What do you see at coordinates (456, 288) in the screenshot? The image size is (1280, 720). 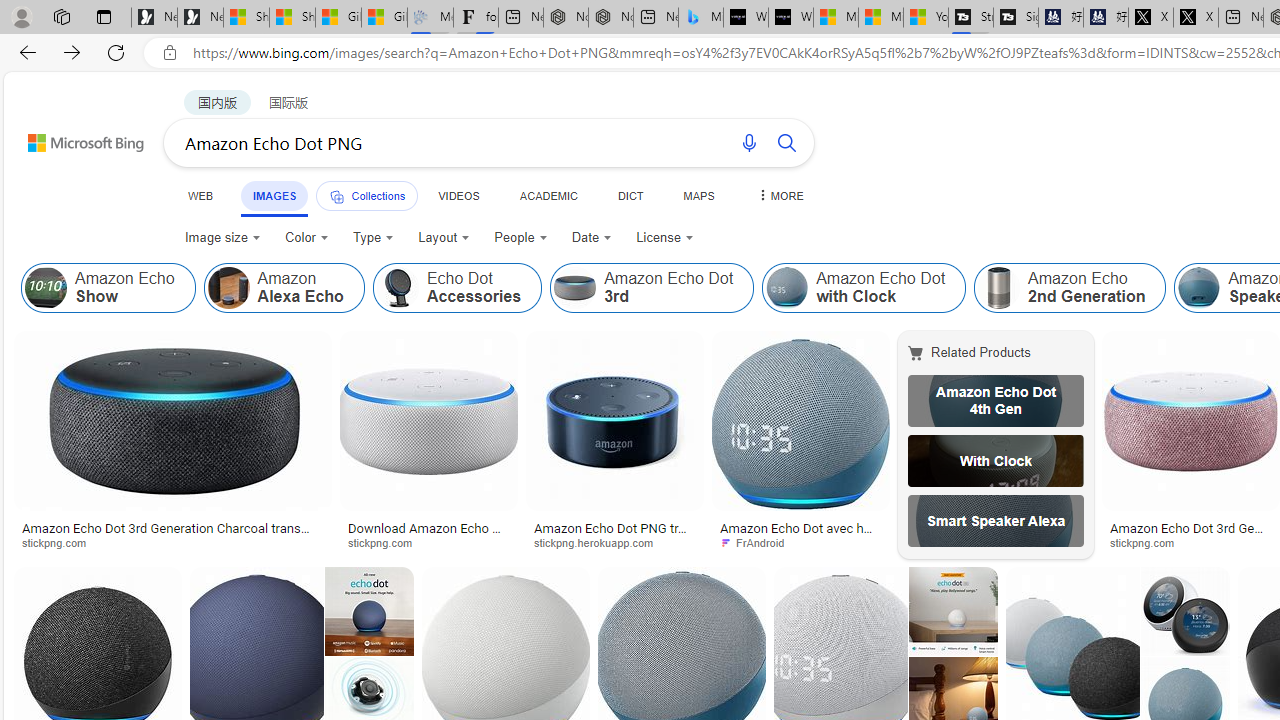 I see `Echo Dot Accessories` at bounding box center [456, 288].